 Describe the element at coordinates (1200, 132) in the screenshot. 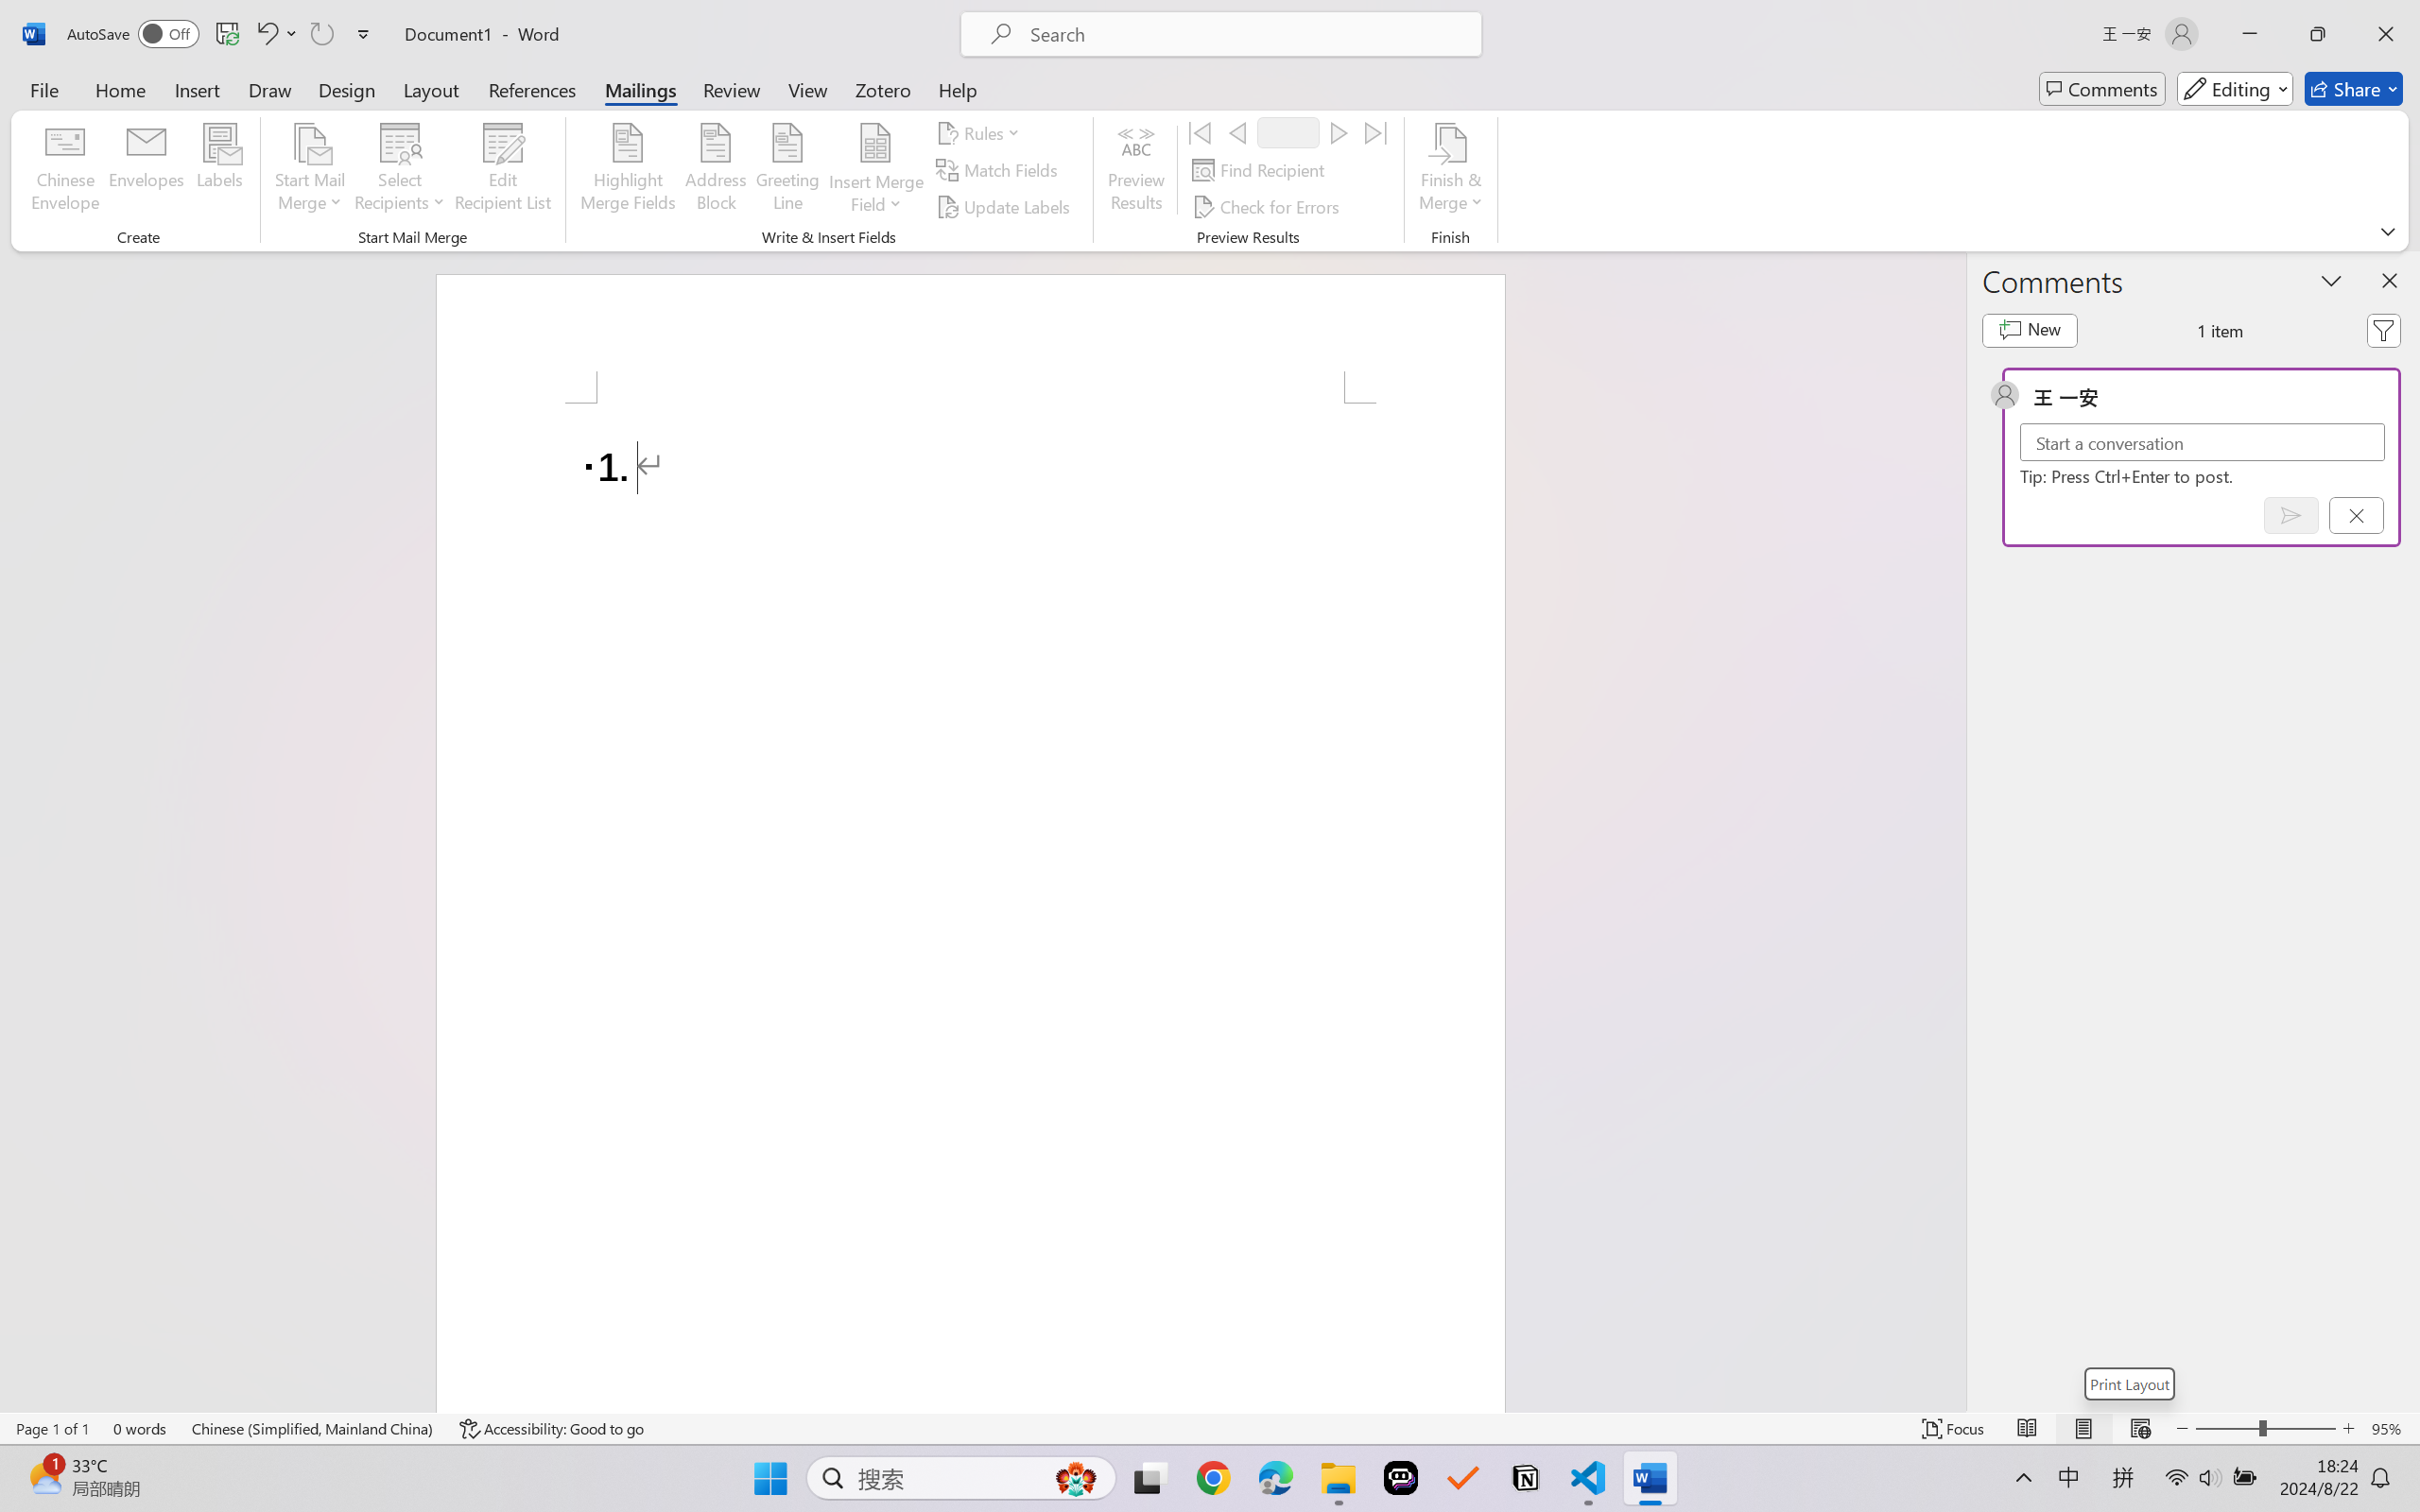

I see `First` at that location.